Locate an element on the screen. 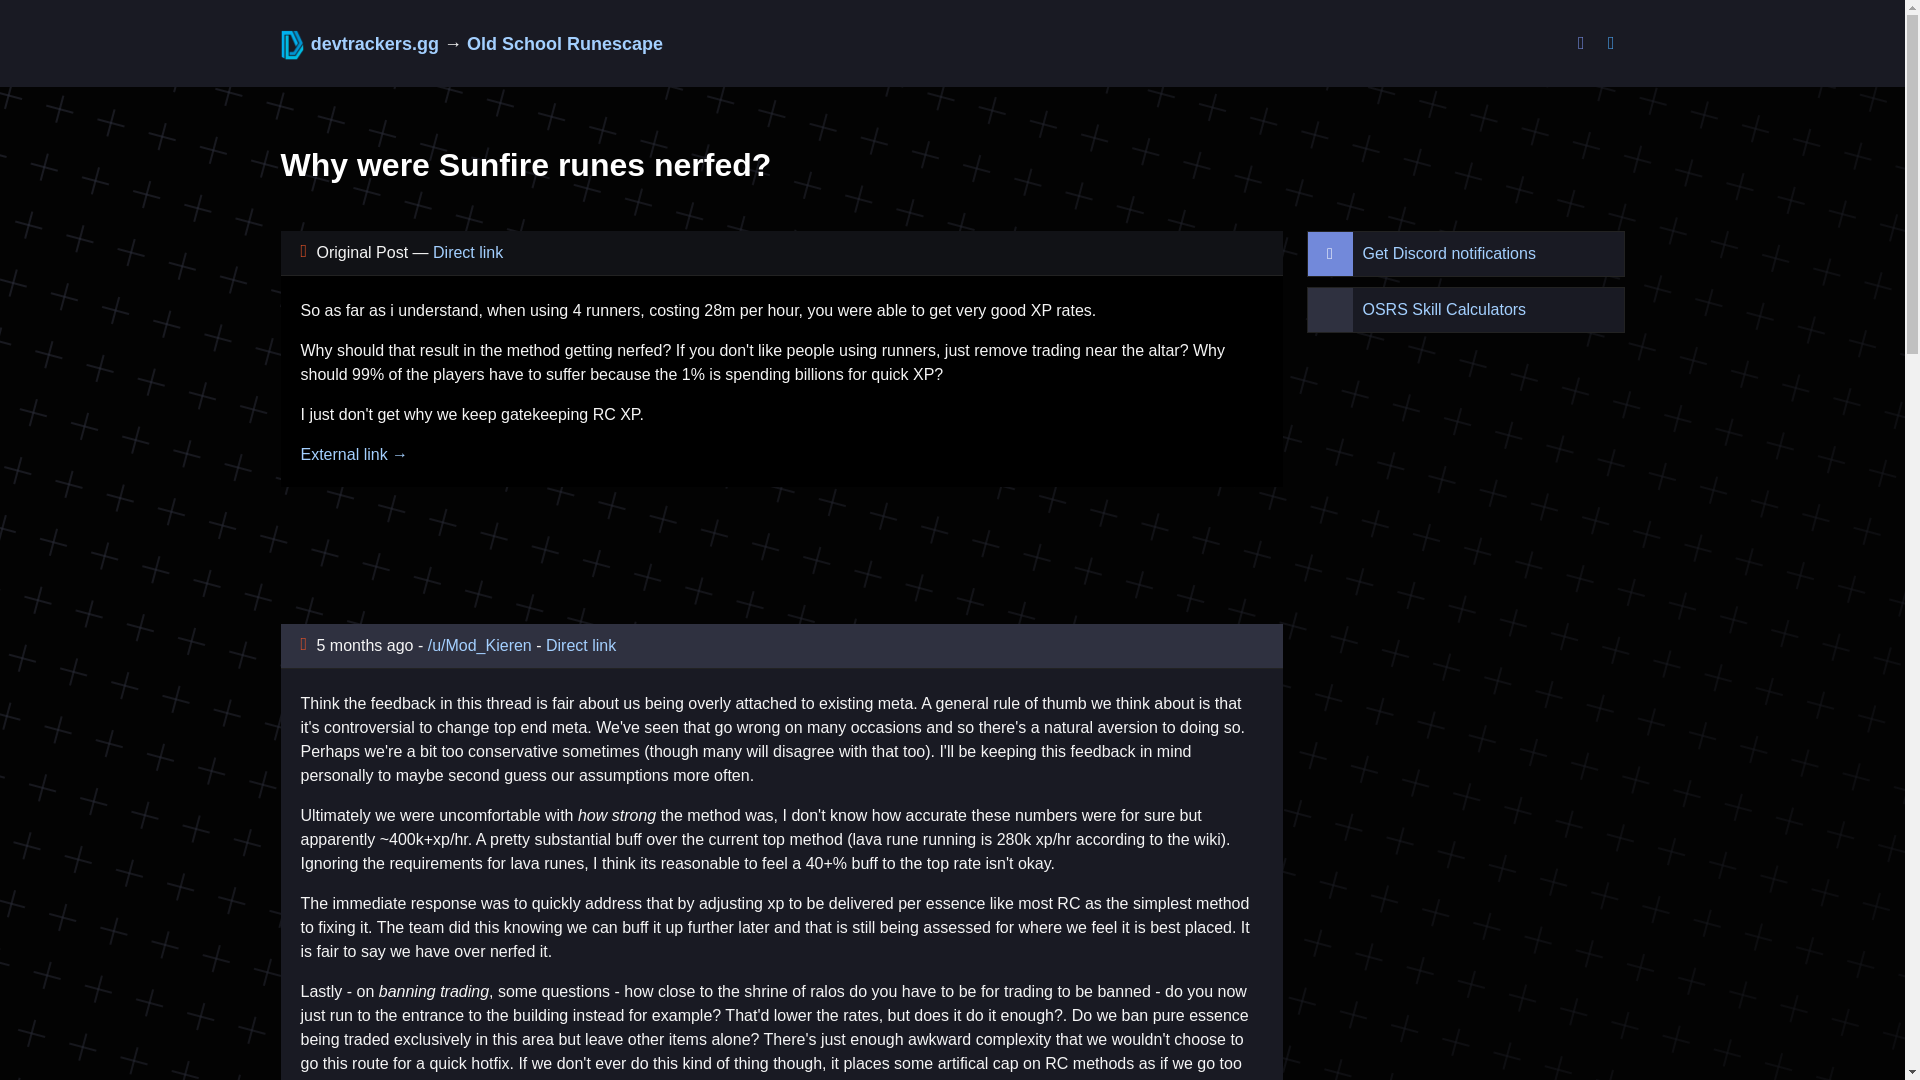  Direct link is located at coordinates (468, 252).